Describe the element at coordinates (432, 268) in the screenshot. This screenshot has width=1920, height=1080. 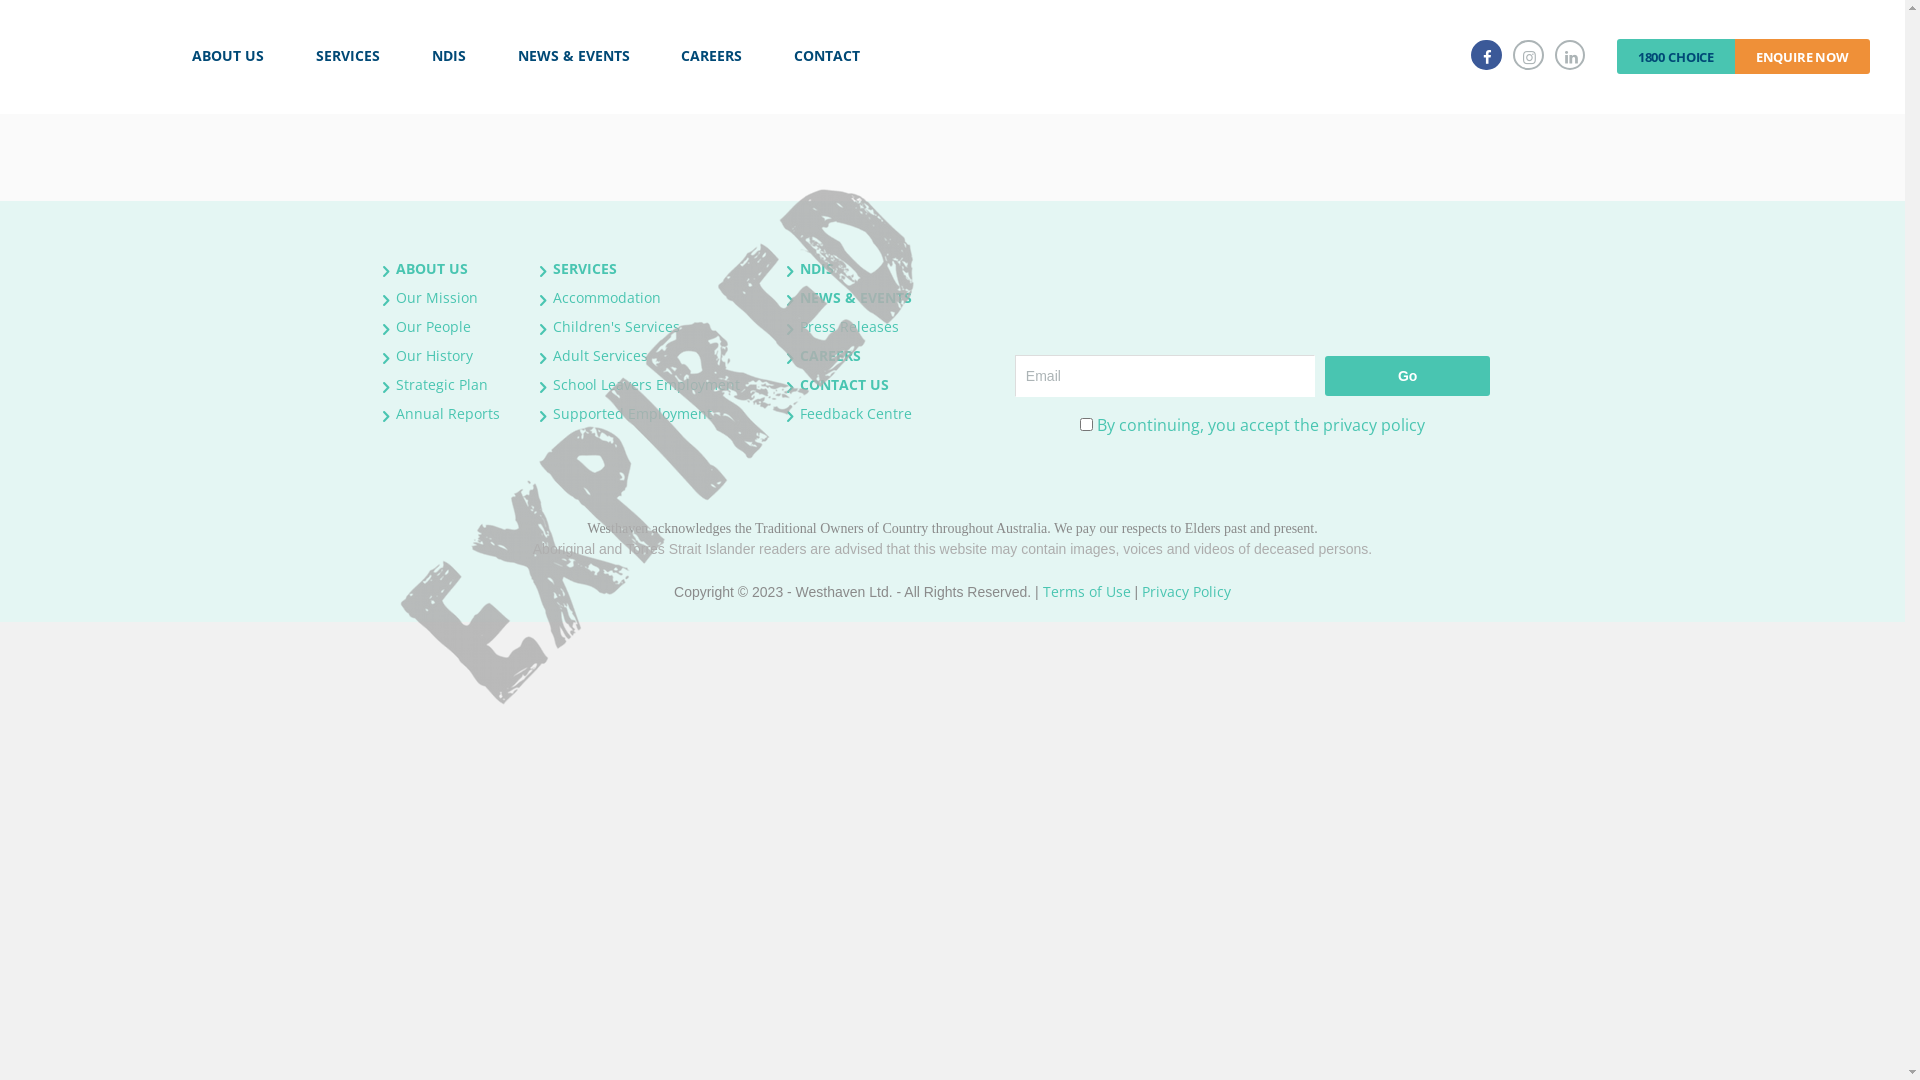
I see `ABOUT US` at that location.